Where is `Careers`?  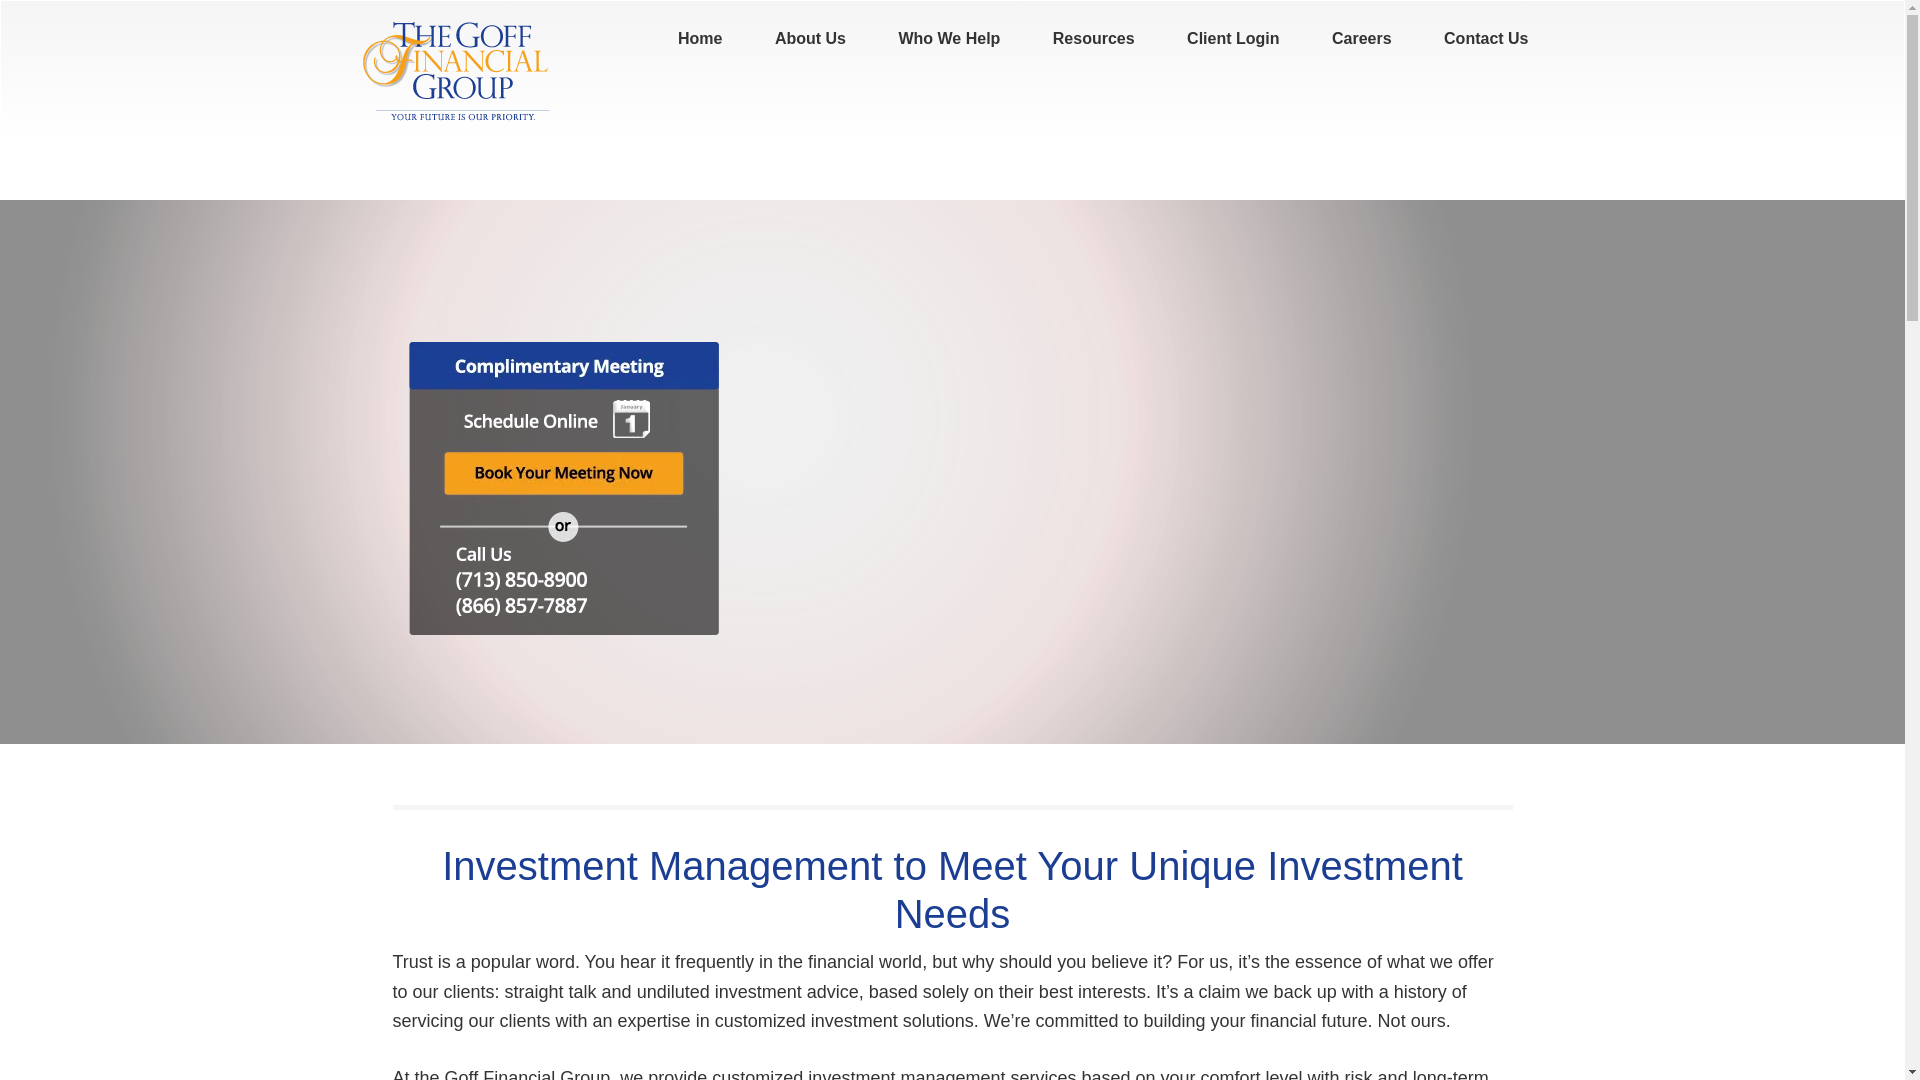 Careers is located at coordinates (1362, 38).